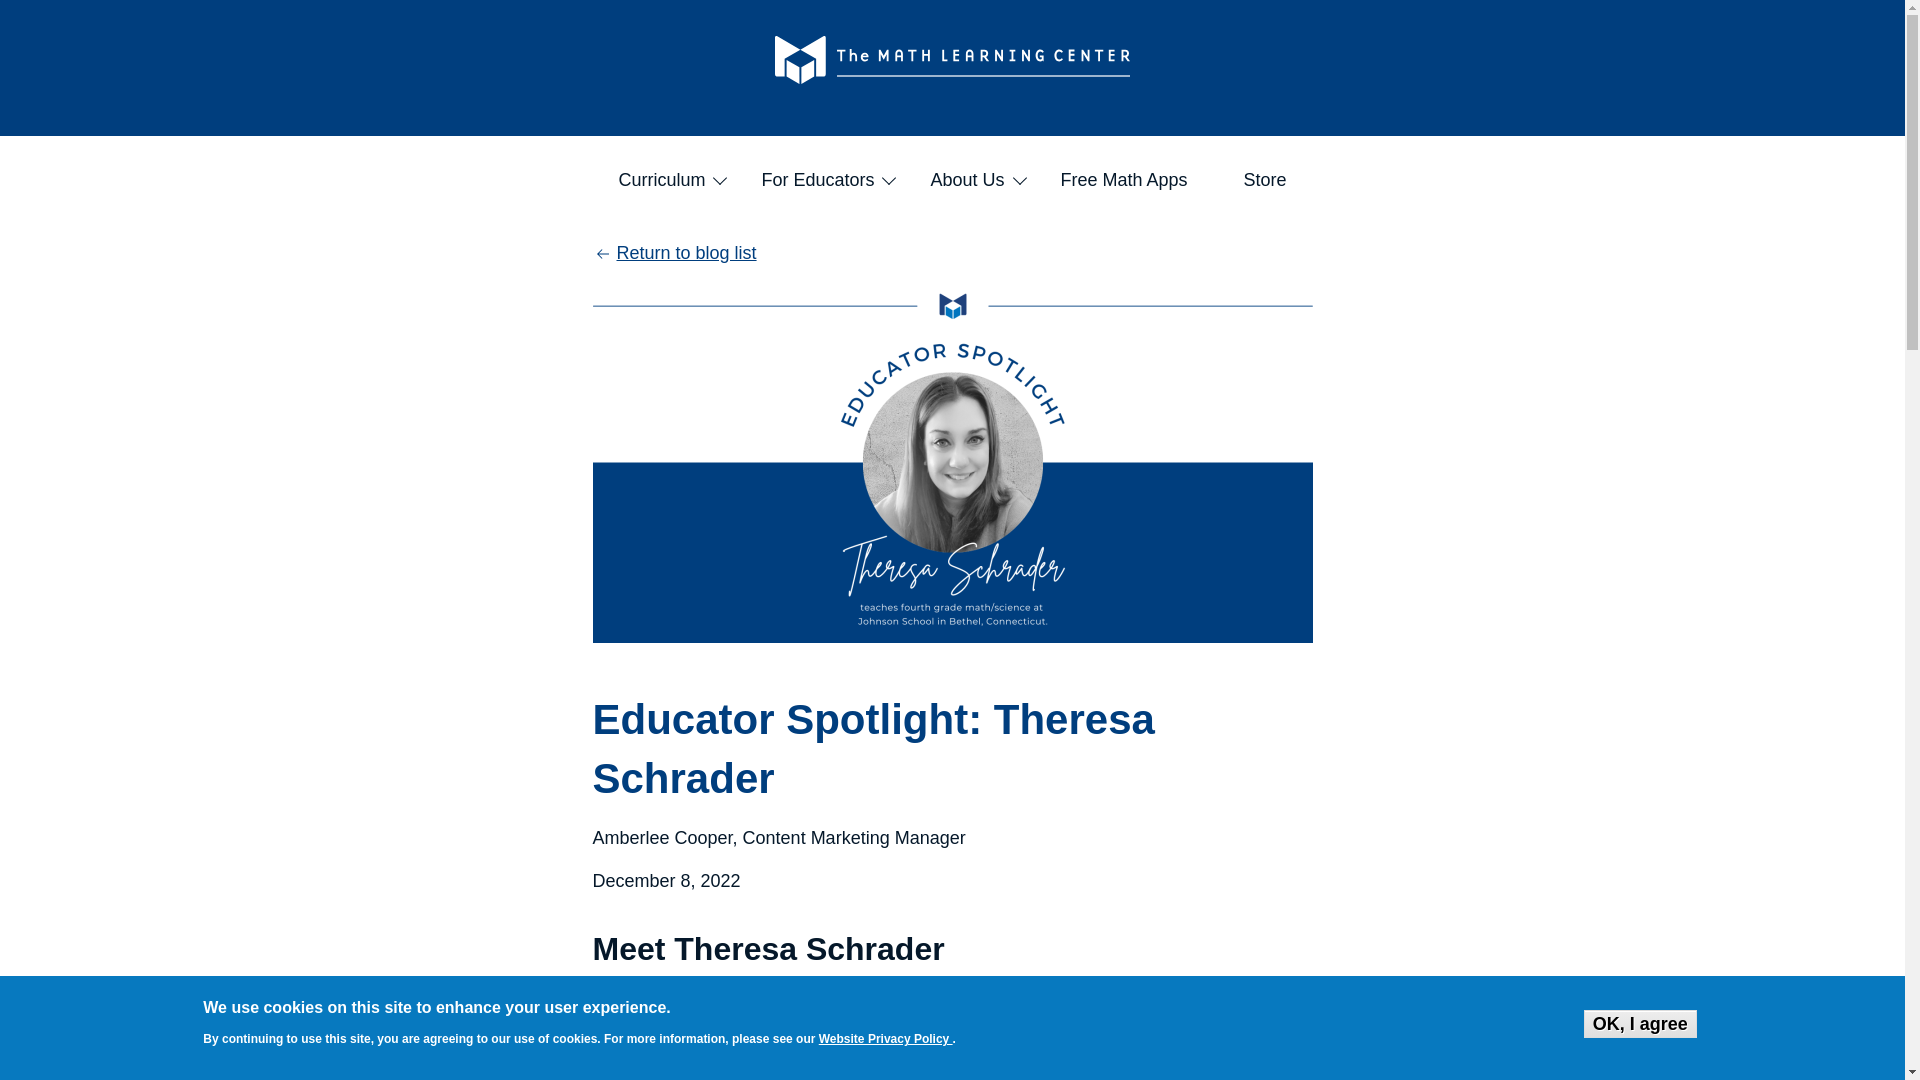  Describe the element at coordinates (966, 179) in the screenshot. I see `About Us` at that location.